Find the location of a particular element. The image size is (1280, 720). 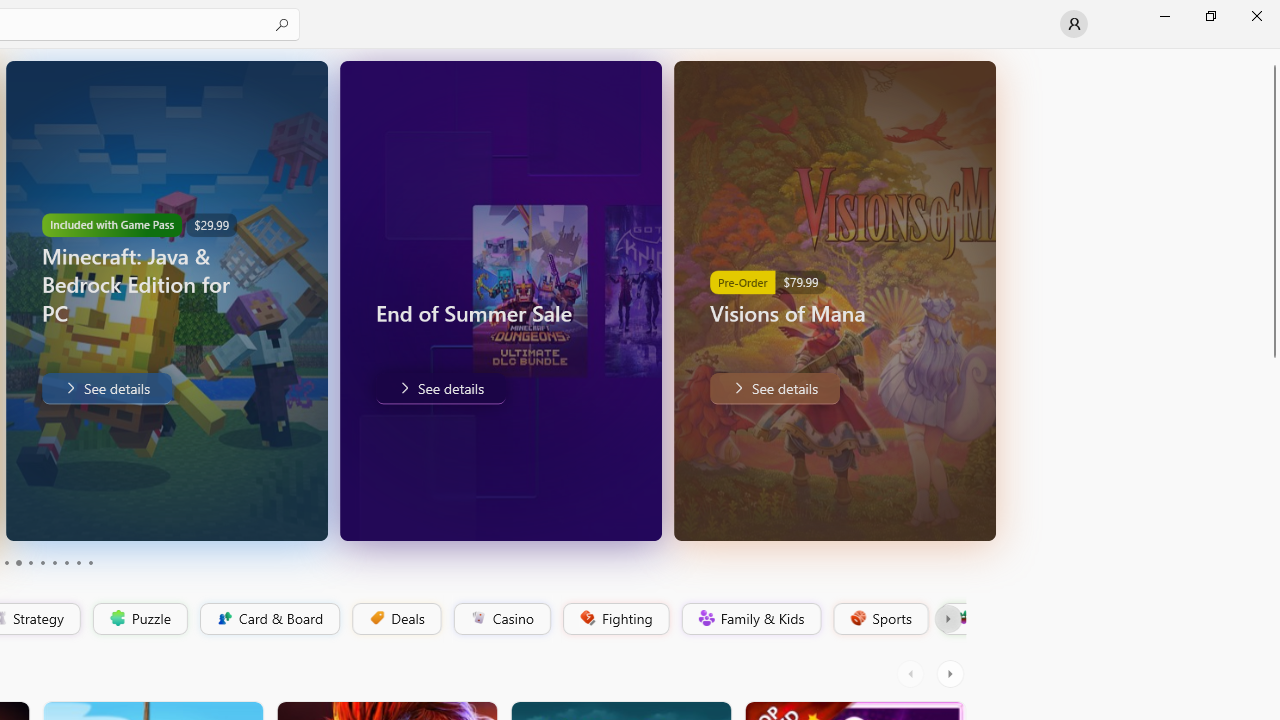

Class: Image is located at coordinates (962, 617).